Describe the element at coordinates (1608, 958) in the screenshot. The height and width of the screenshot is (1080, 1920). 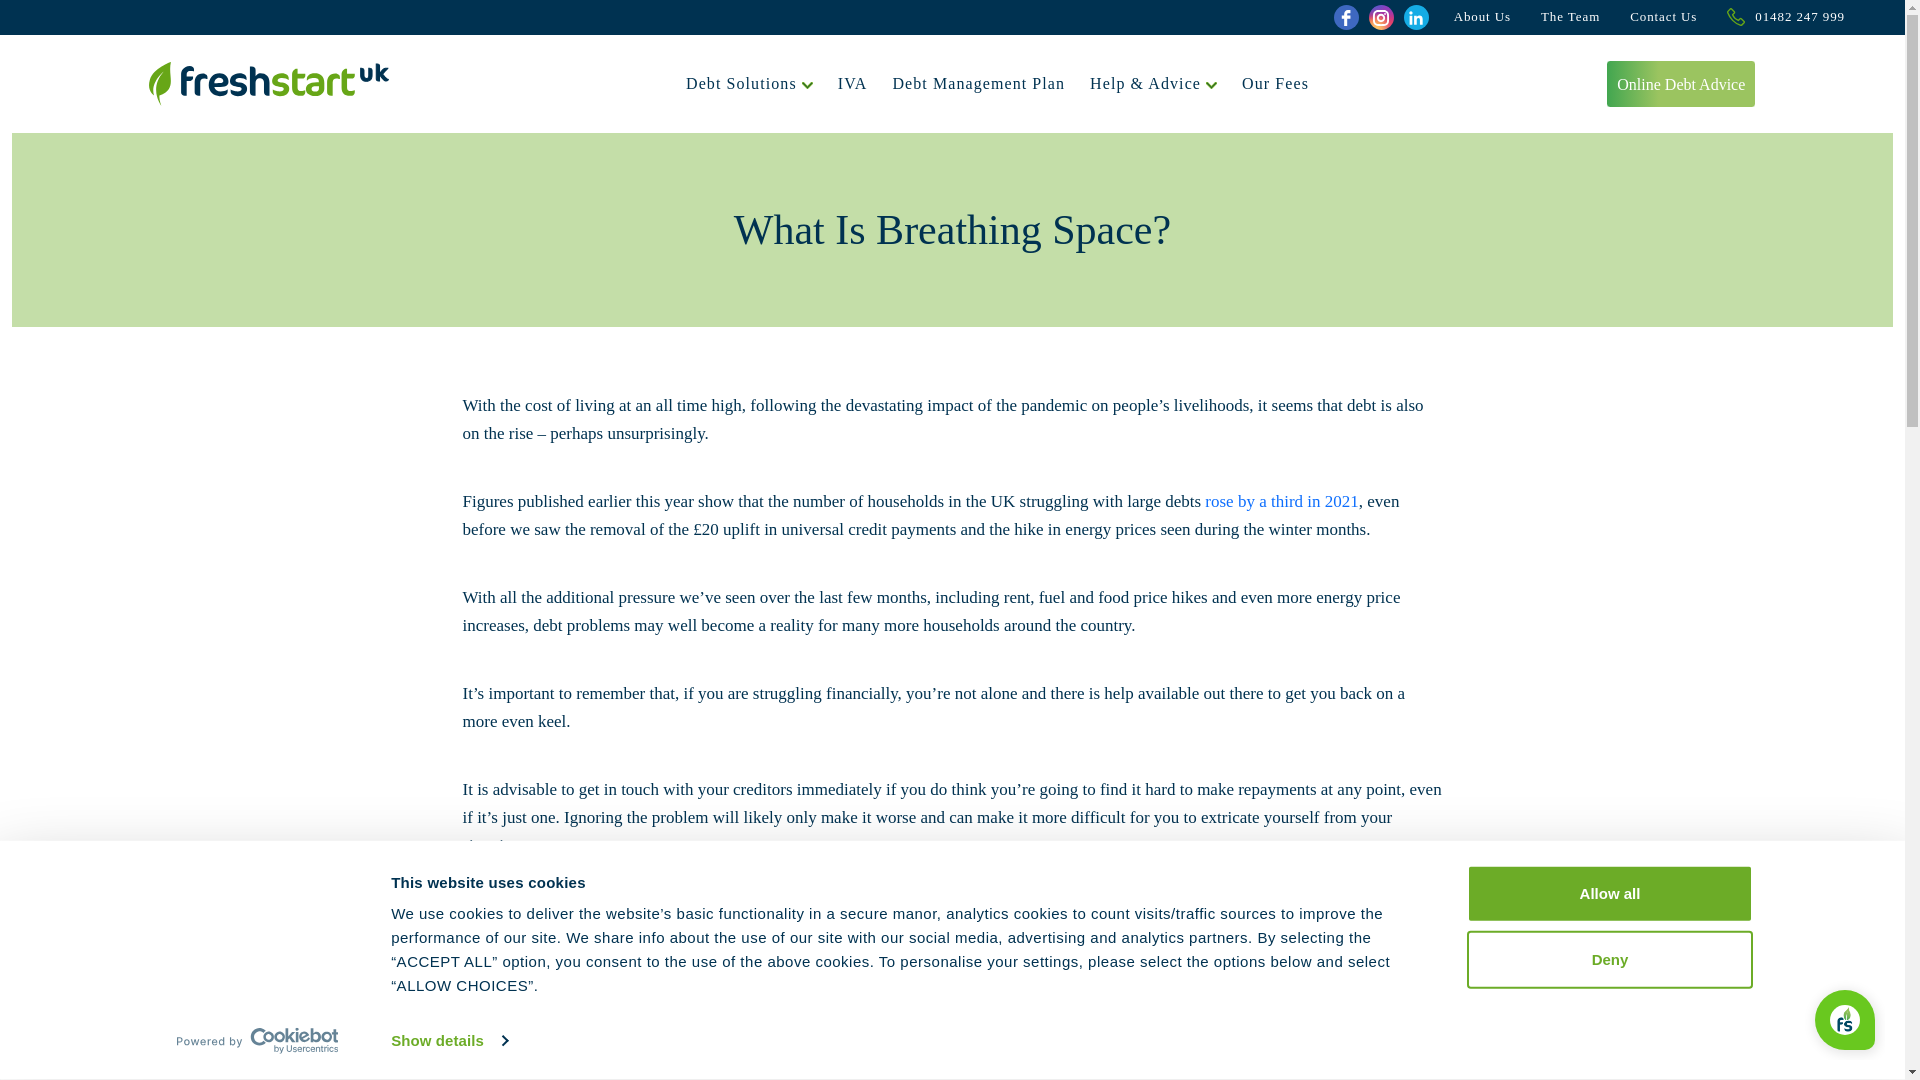
I see `Deny` at that location.